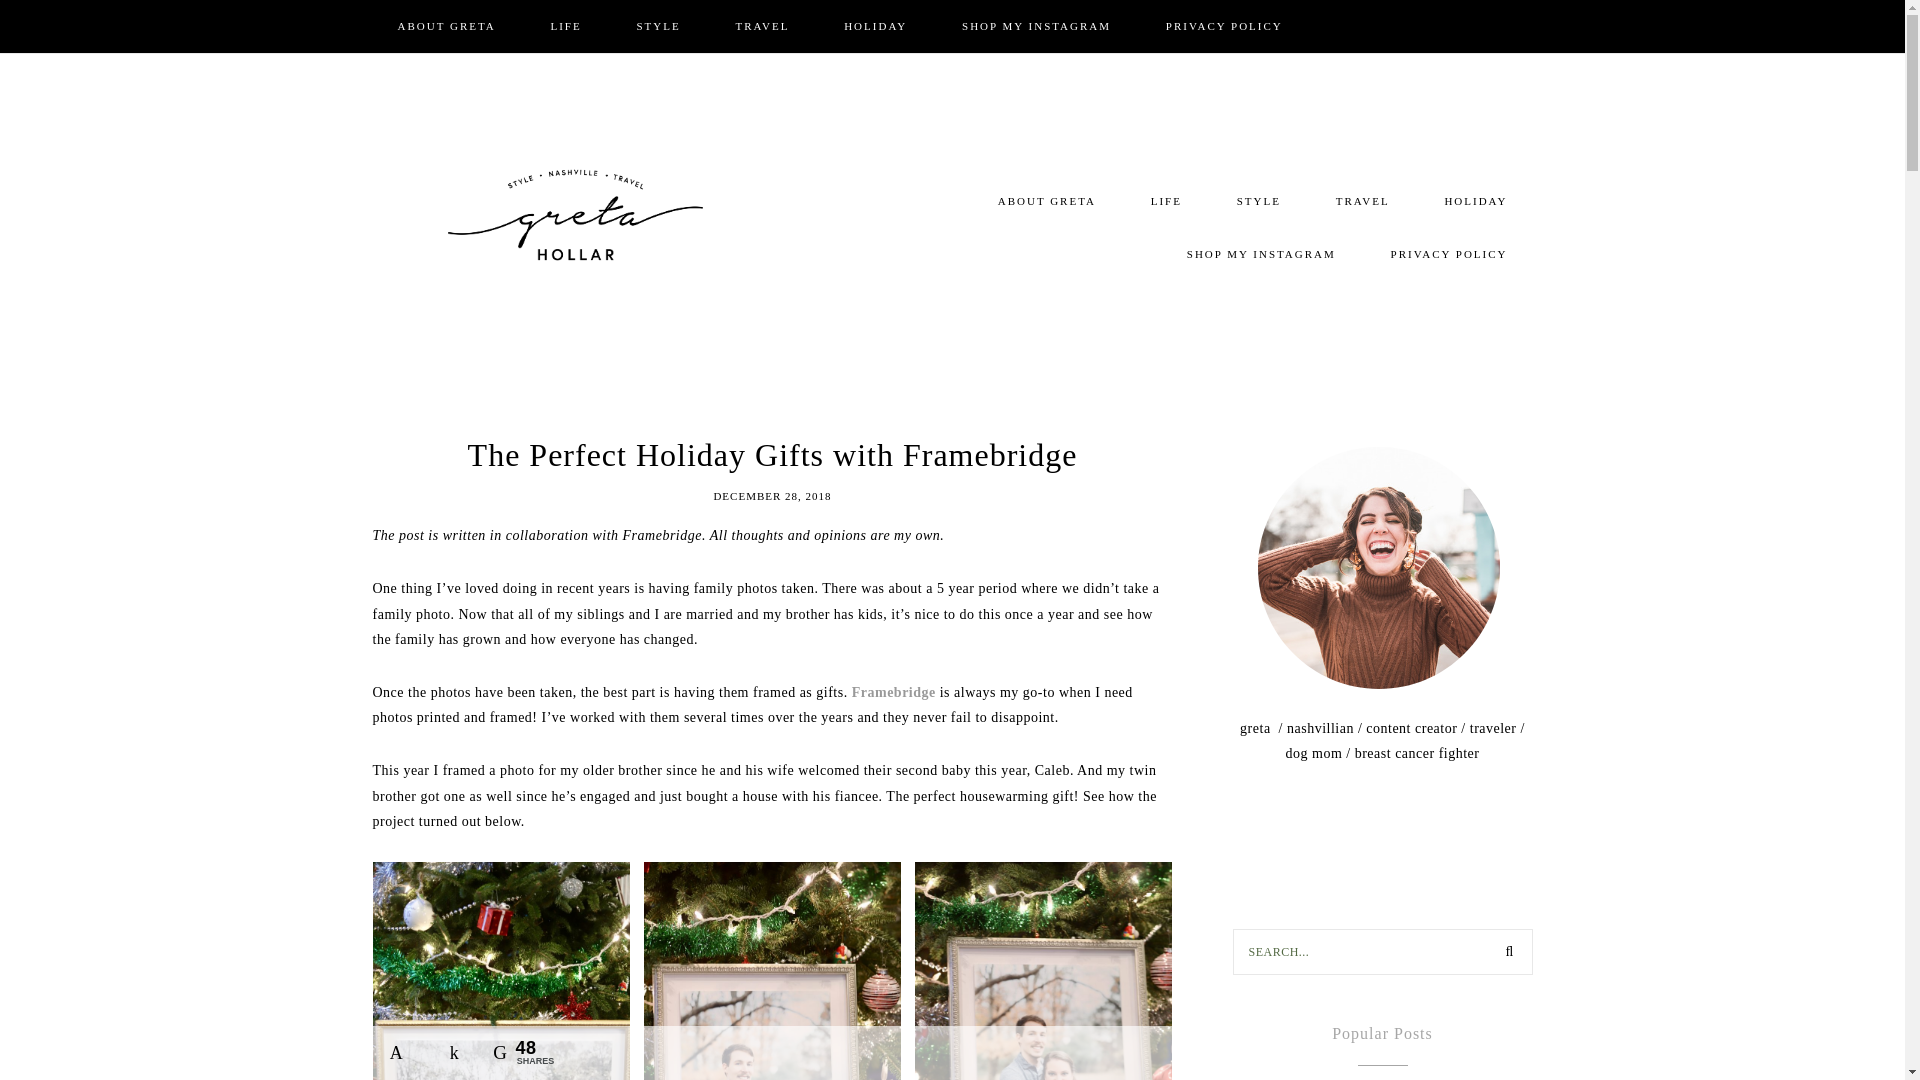 The image size is (1920, 1080). Describe the element at coordinates (1496, 819) in the screenshot. I see `Twitter` at that location.